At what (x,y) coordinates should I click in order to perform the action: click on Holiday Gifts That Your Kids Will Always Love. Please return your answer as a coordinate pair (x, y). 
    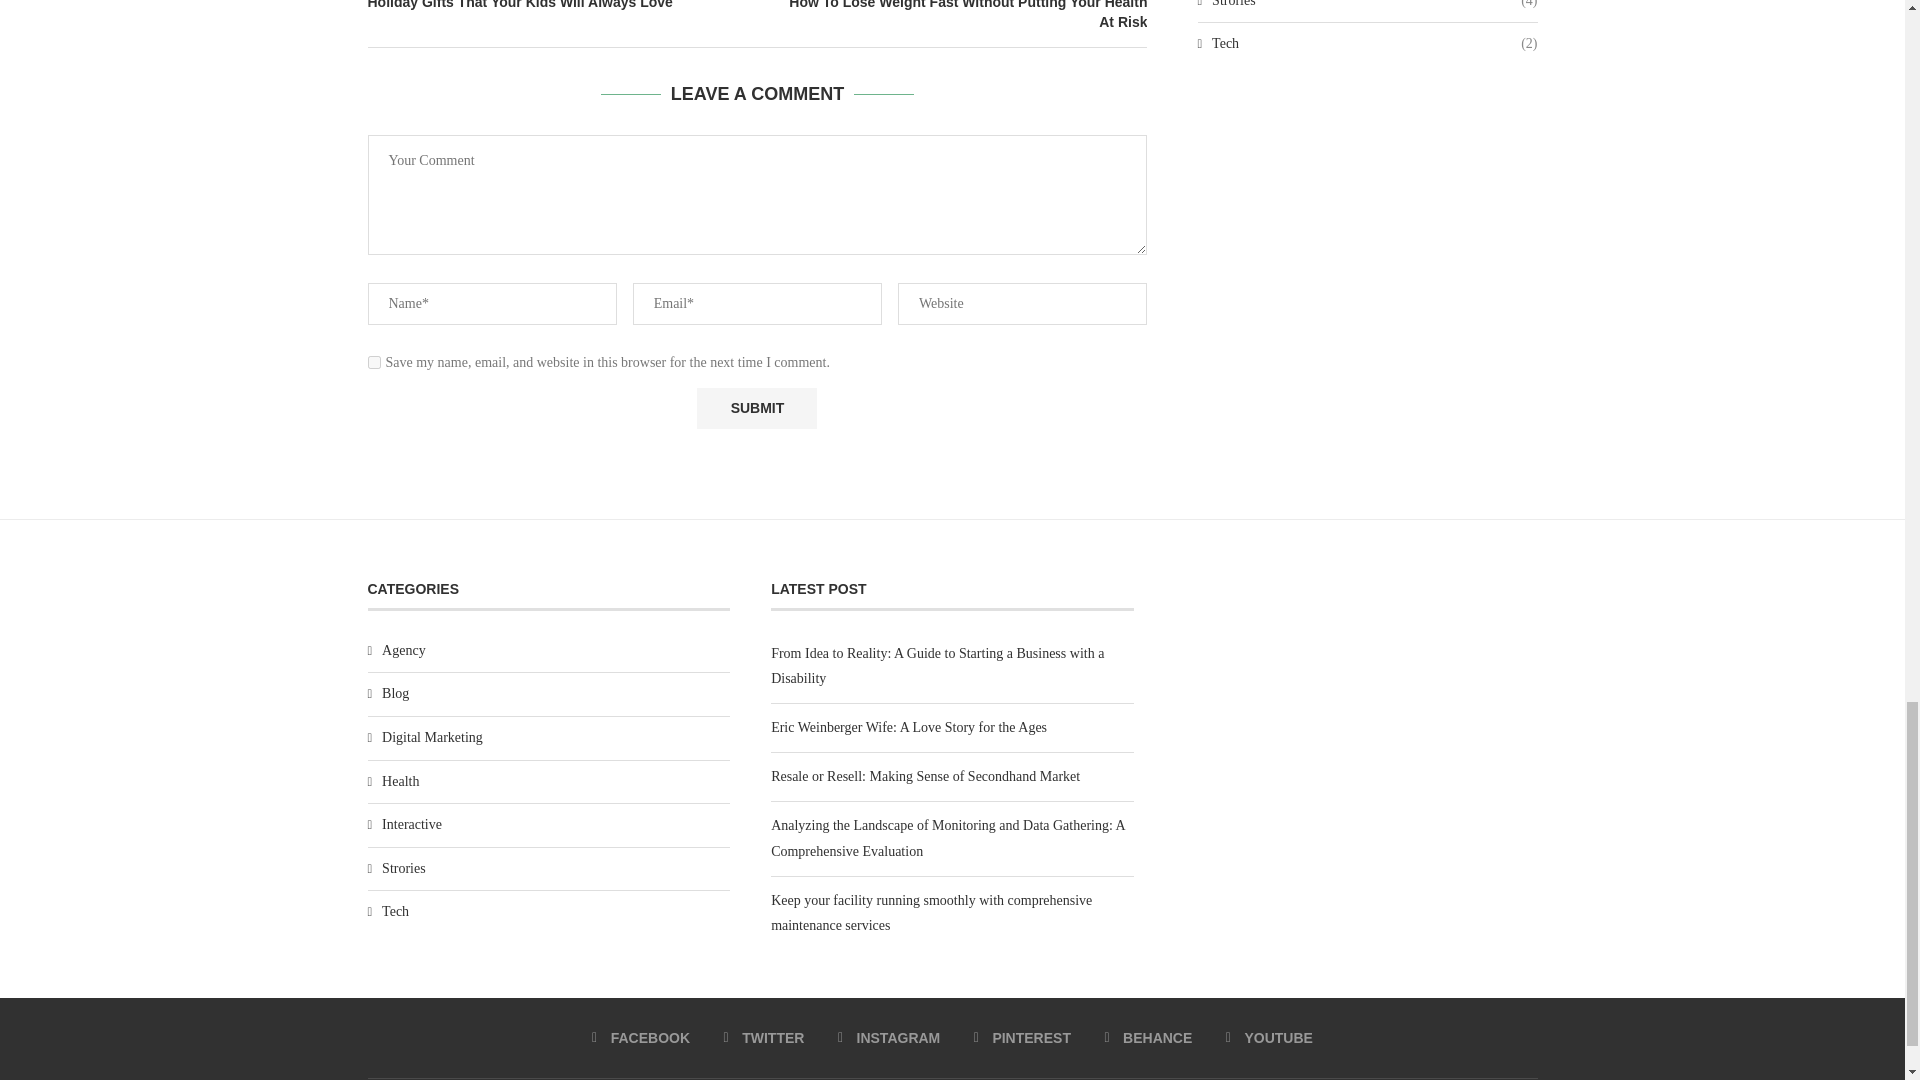
    Looking at the image, I should click on (563, 6).